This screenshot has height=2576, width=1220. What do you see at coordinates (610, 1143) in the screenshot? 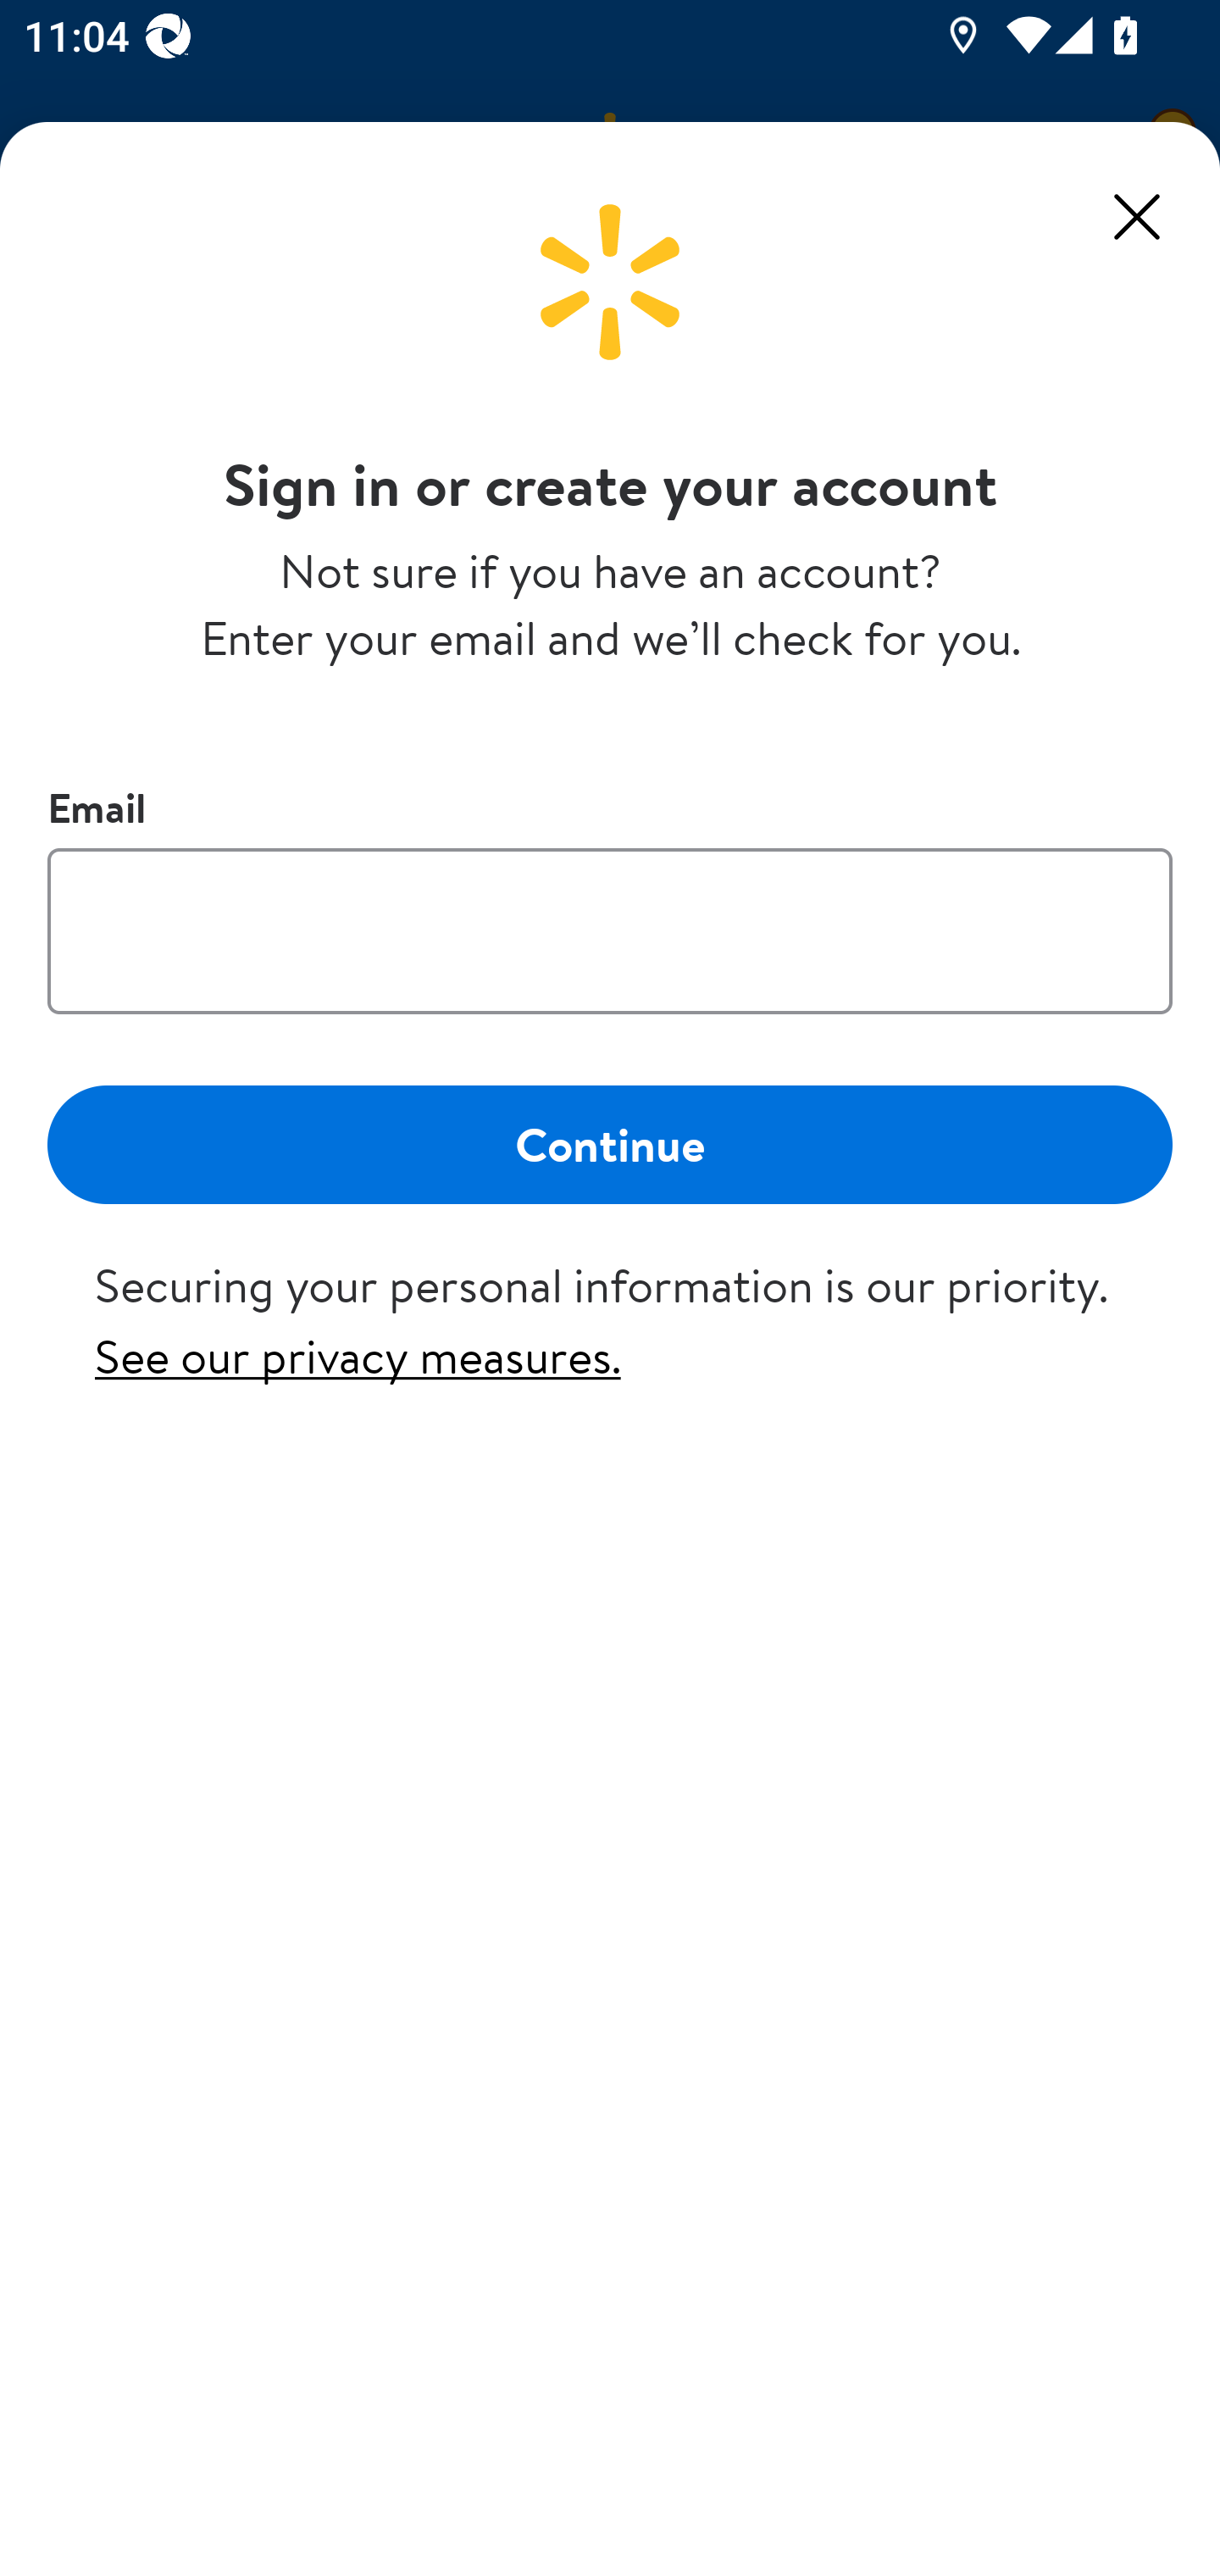
I see `Continue` at bounding box center [610, 1143].